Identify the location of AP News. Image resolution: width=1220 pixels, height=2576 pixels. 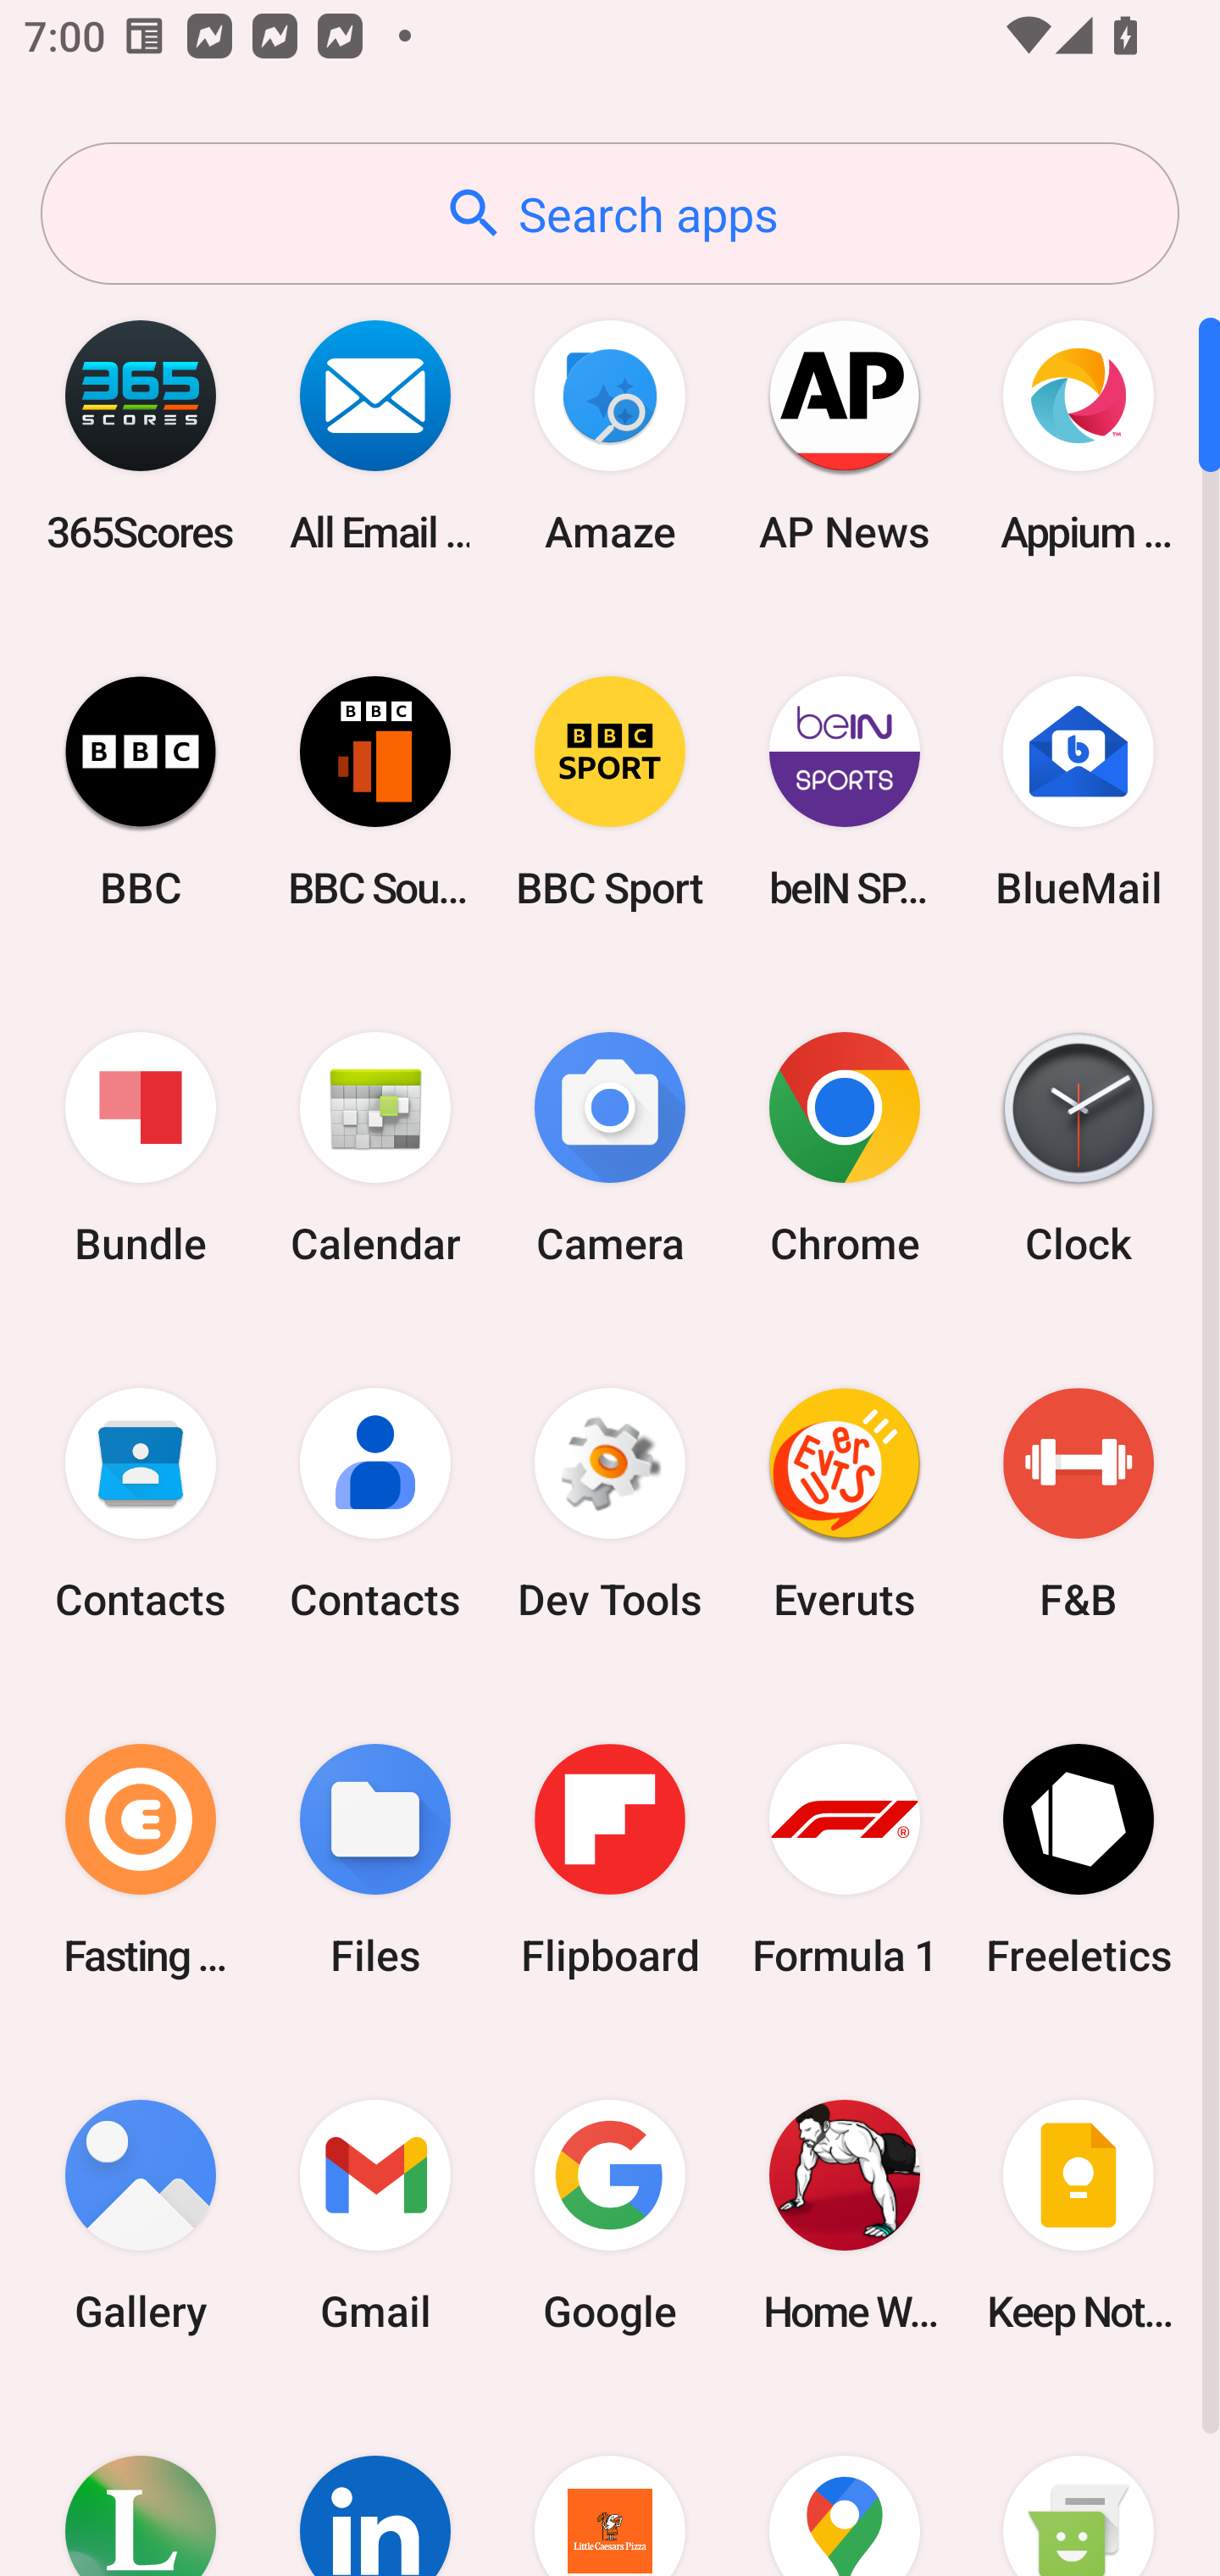
(844, 436).